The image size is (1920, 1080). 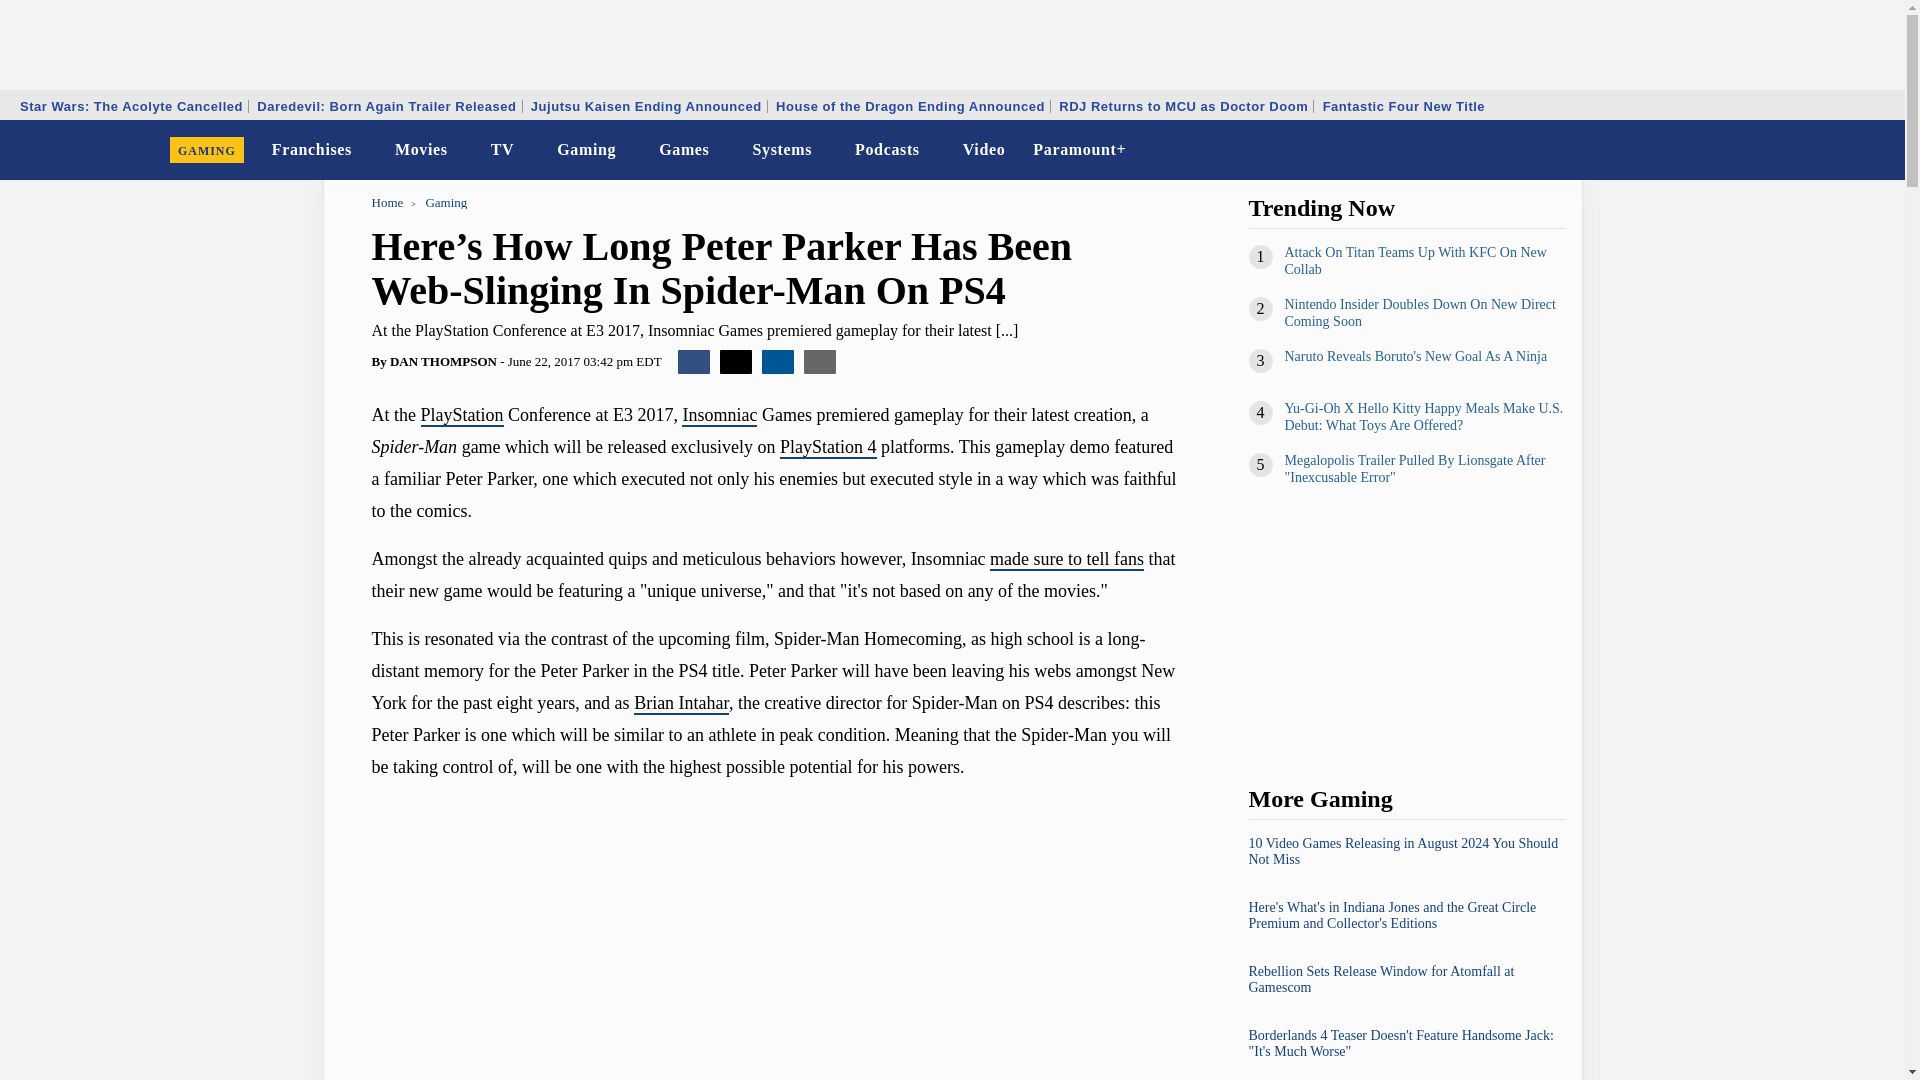 I want to click on Search, so click(x=1876, y=150).